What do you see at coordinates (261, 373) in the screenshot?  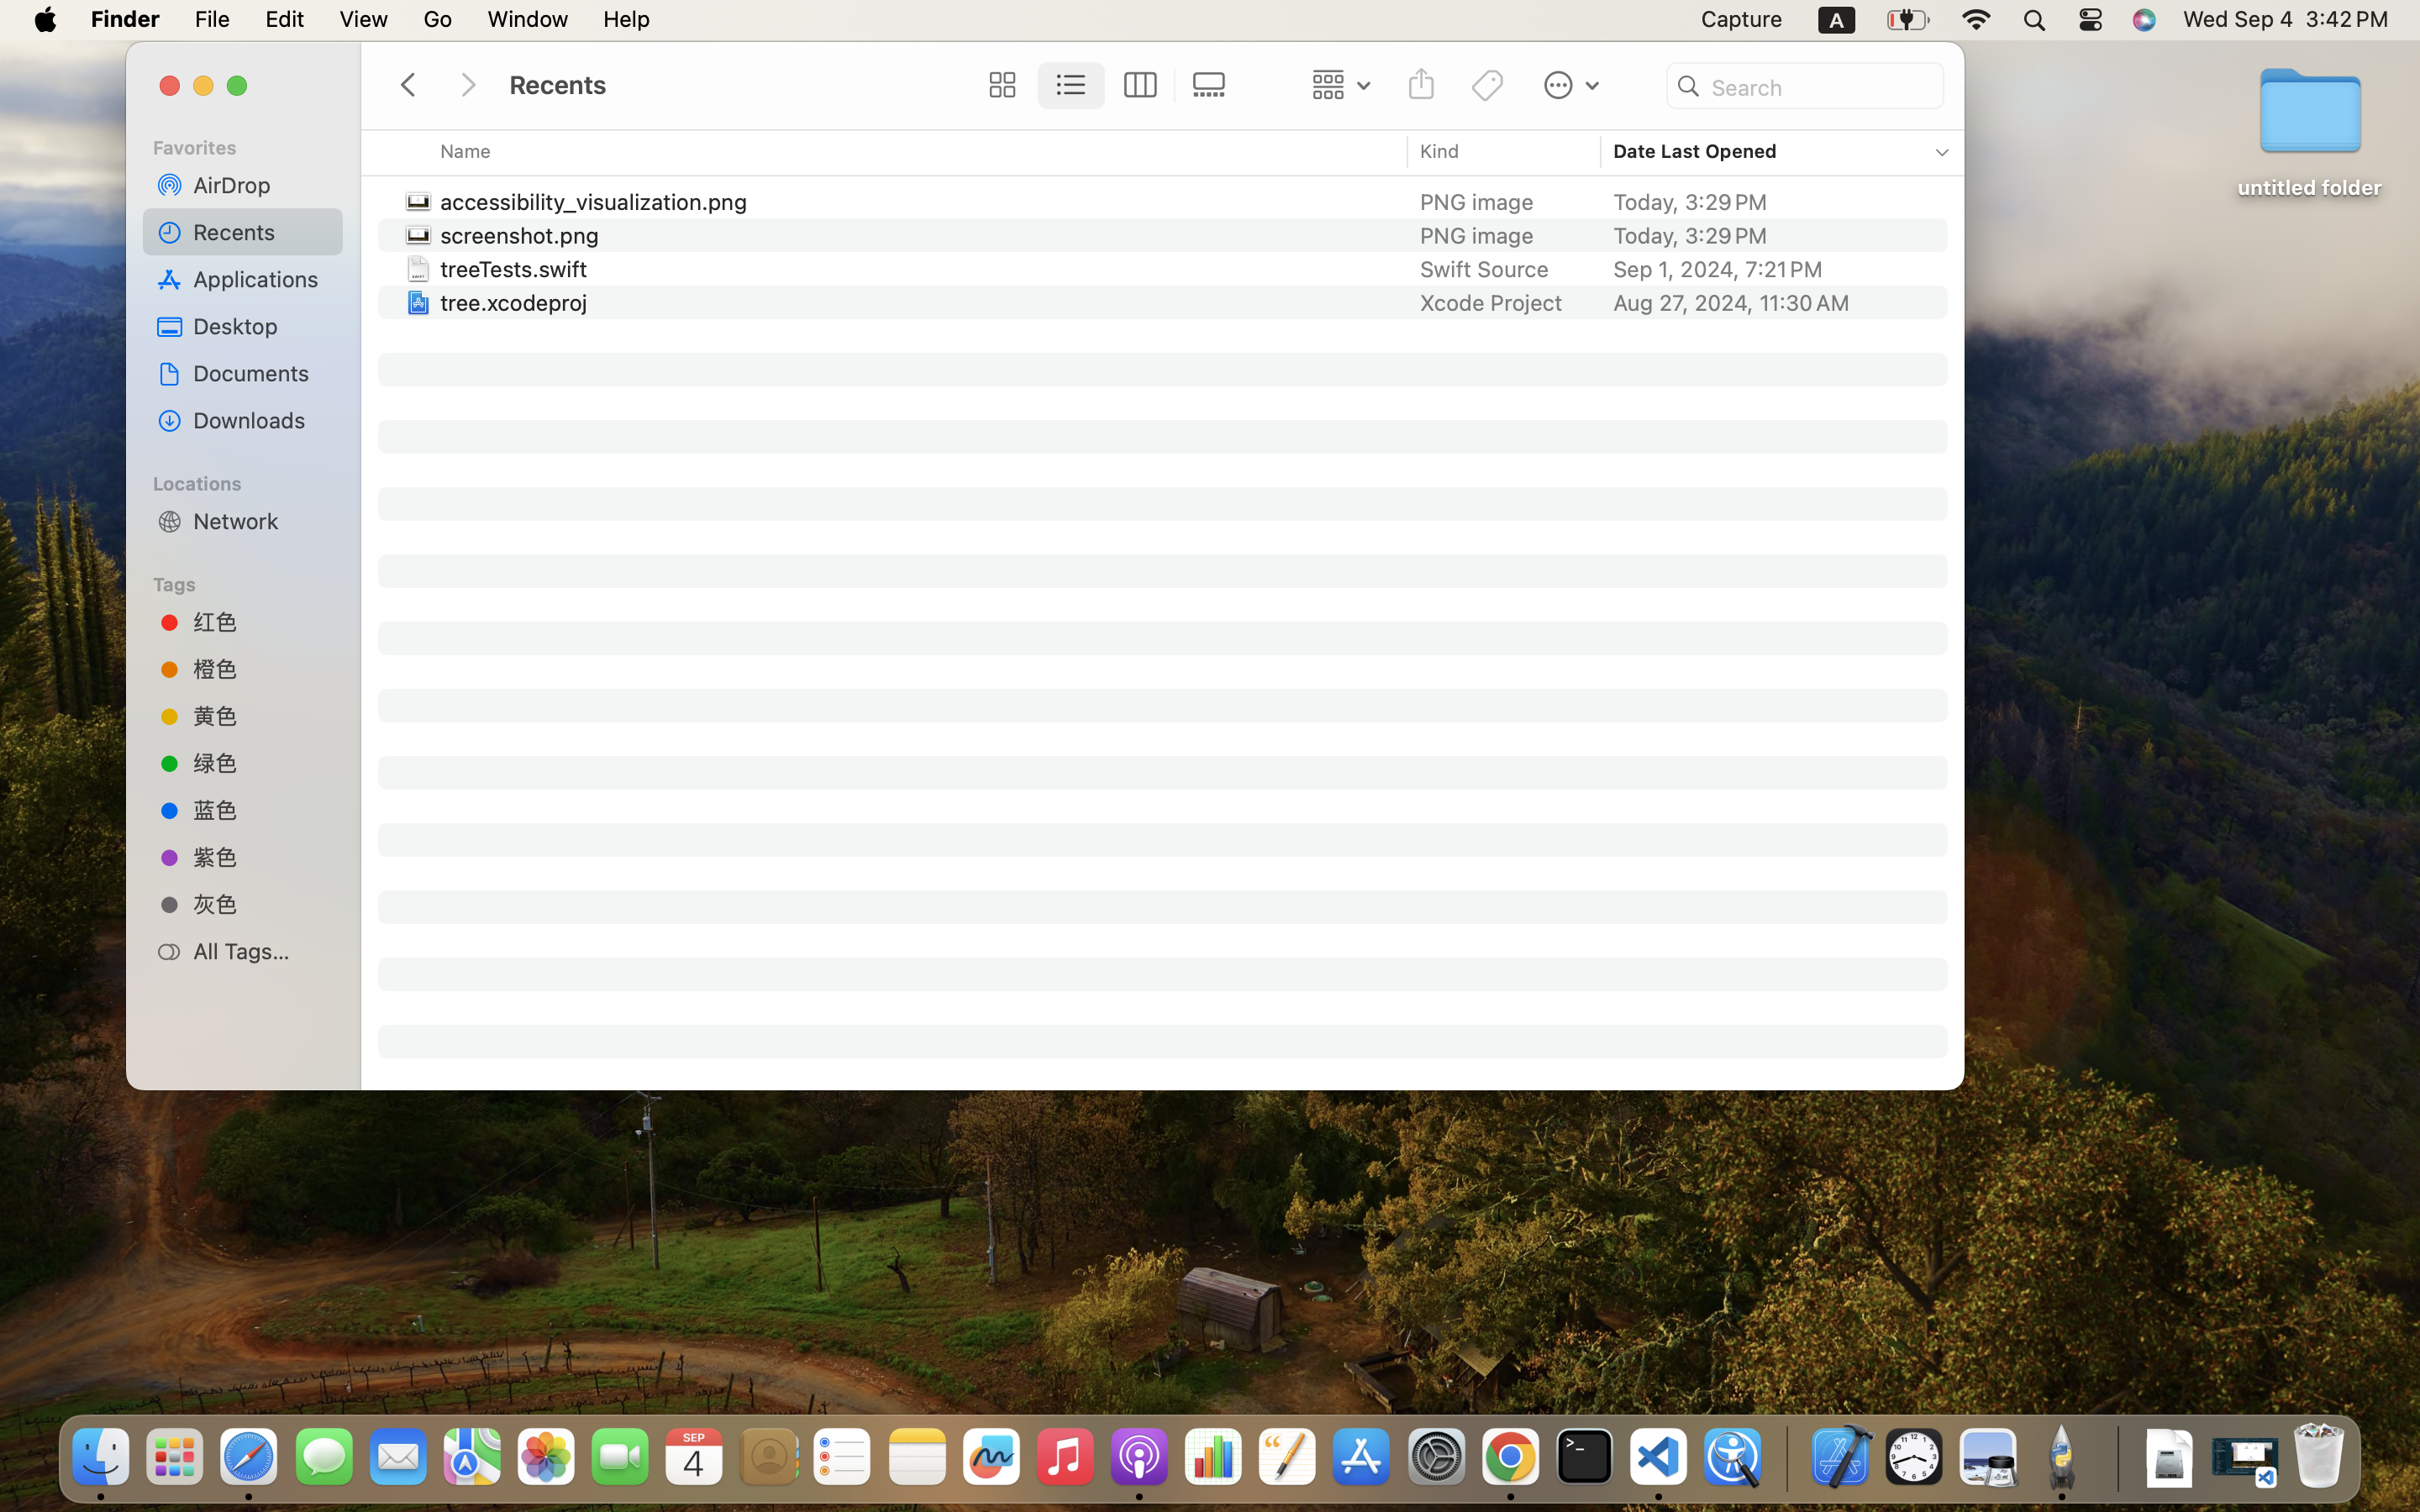 I see `Documents` at bounding box center [261, 373].